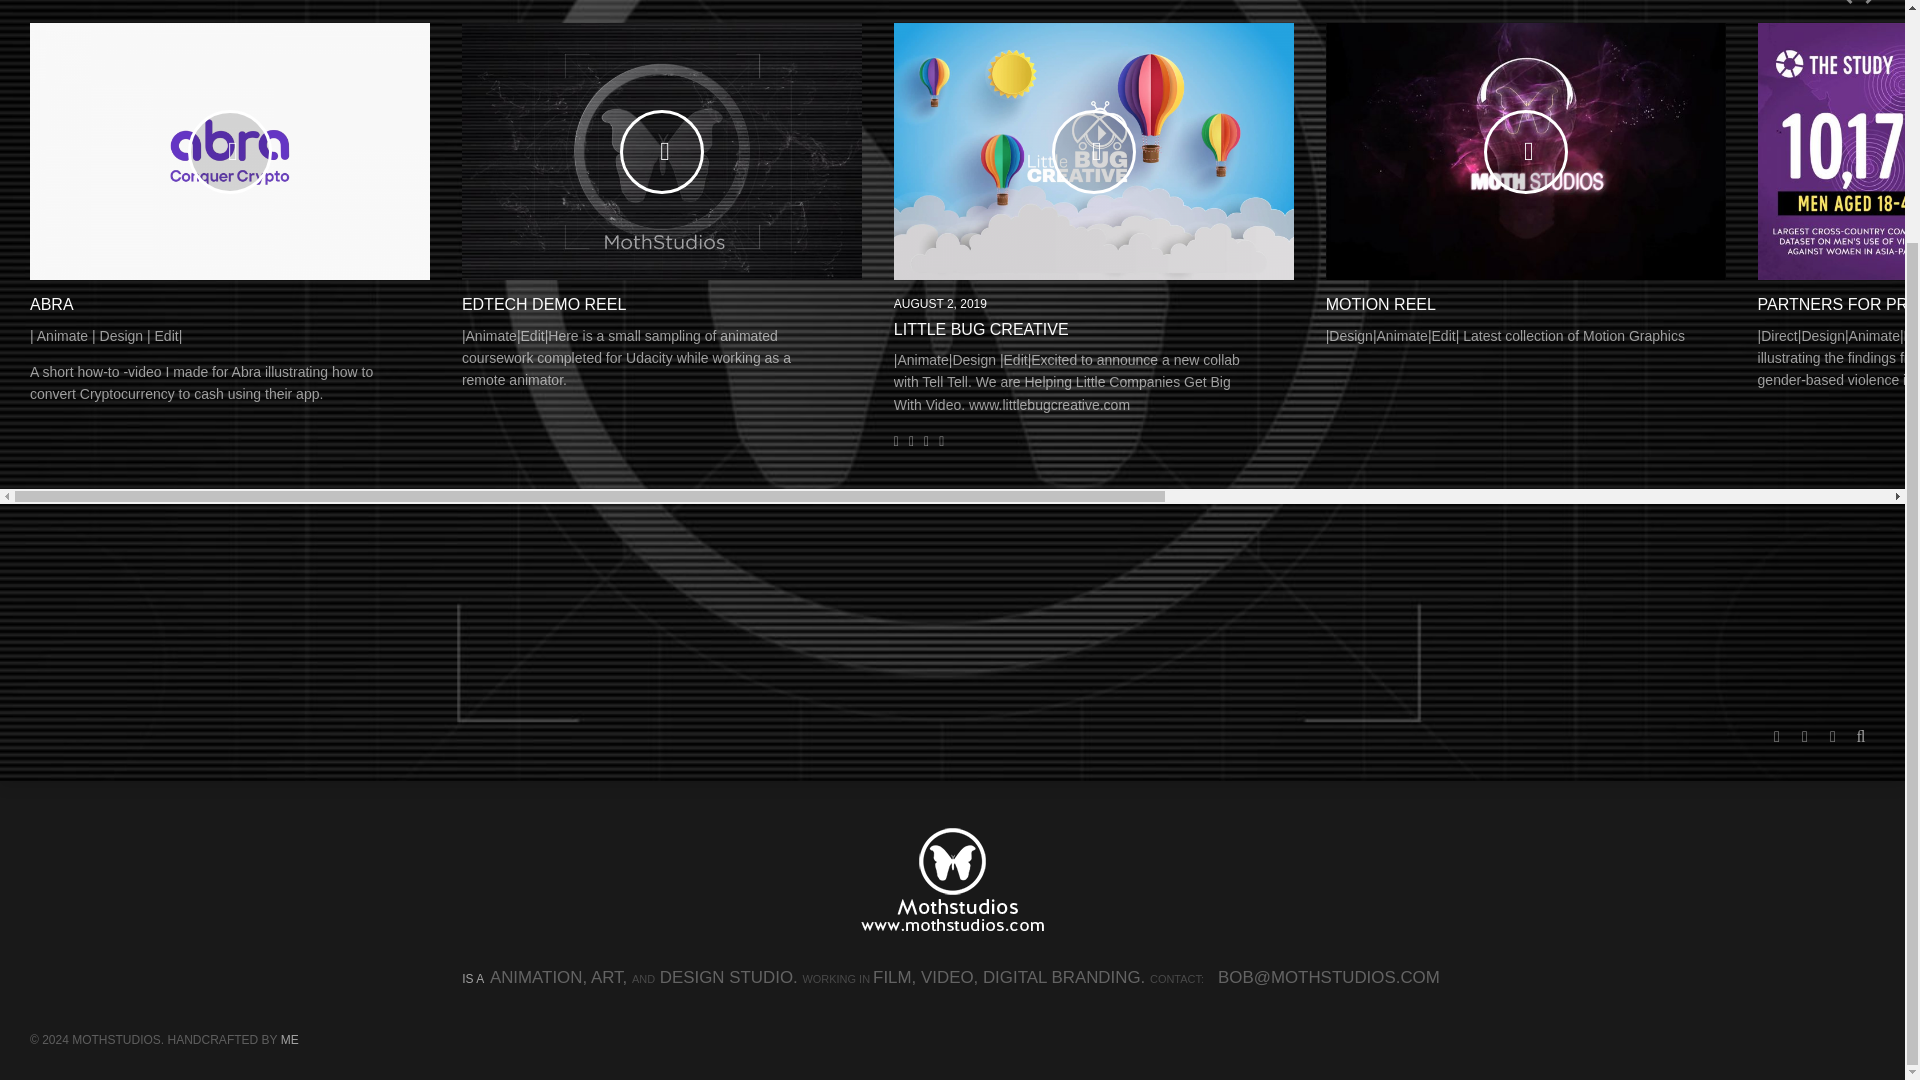 The width and height of the screenshot is (1920, 1080). I want to click on ME, so click(290, 741).